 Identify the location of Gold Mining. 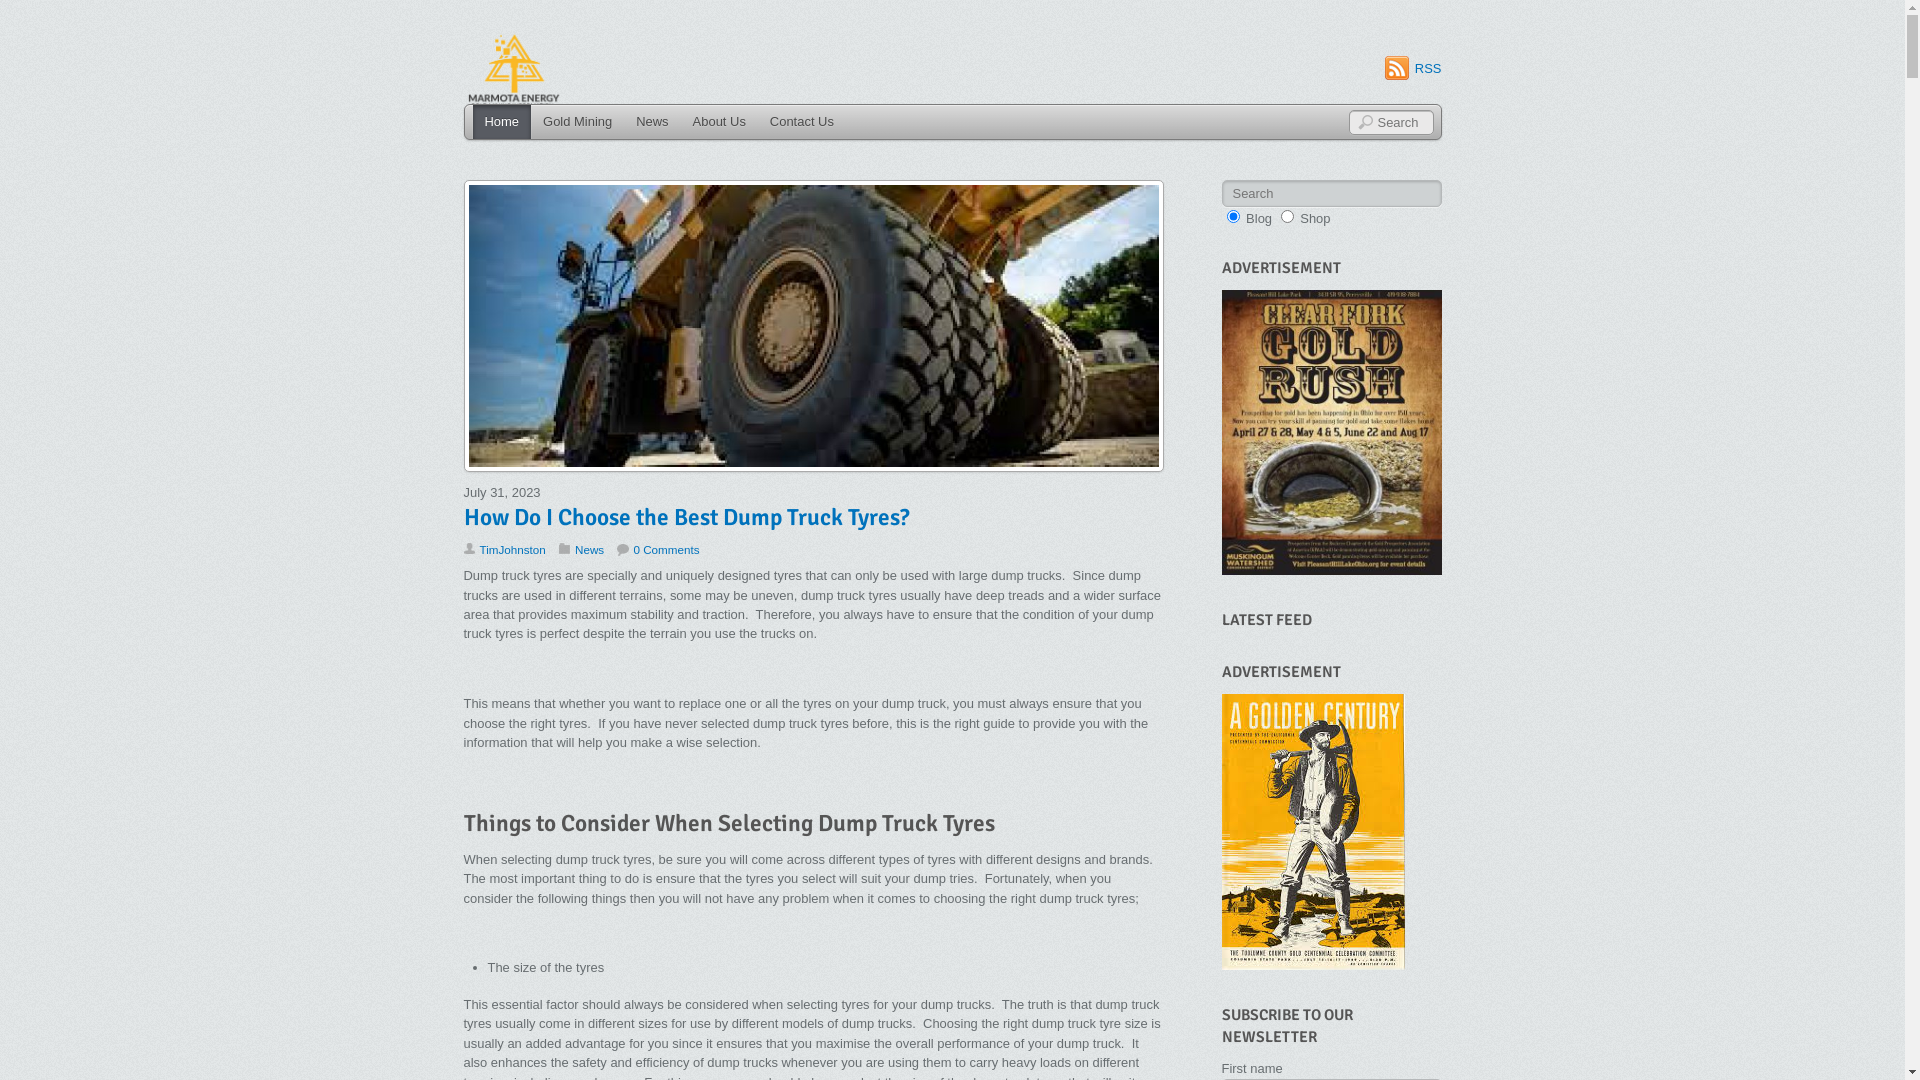
(578, 122).